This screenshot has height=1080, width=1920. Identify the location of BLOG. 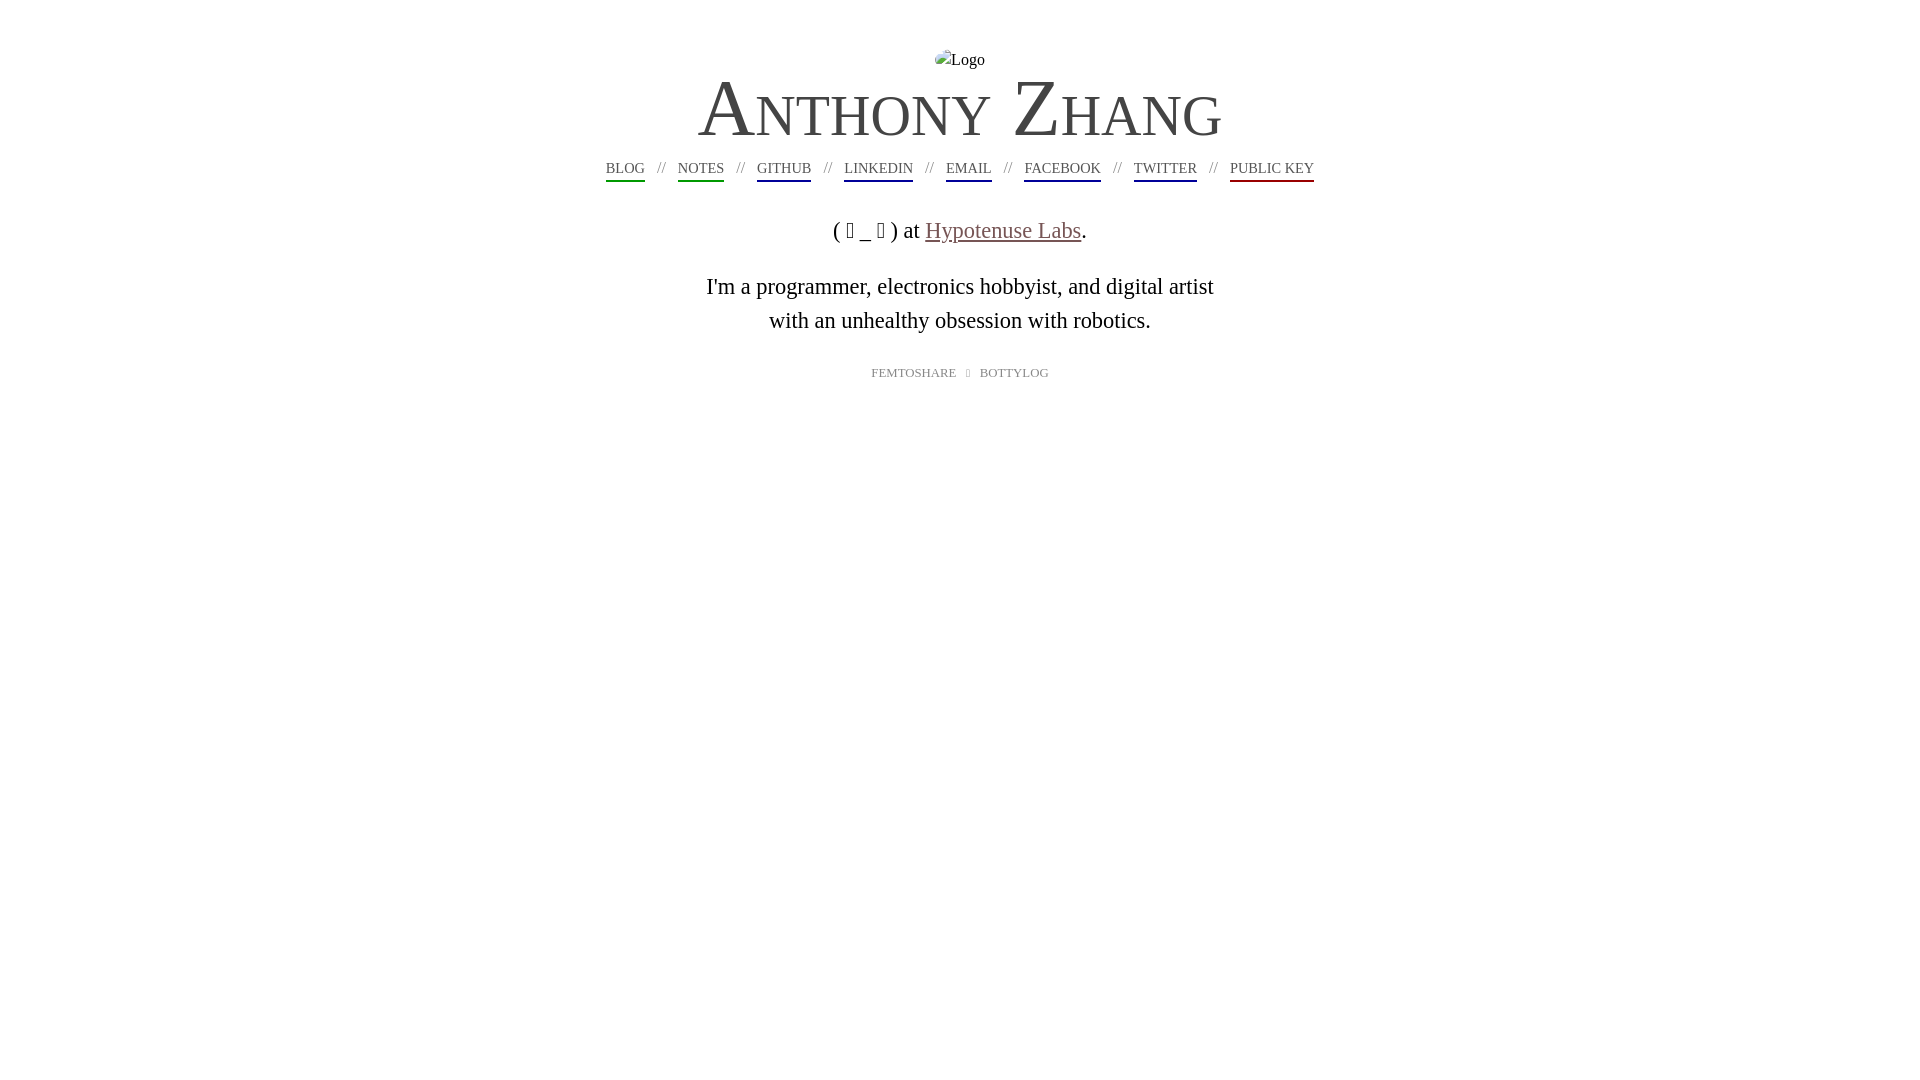
(626, 167).